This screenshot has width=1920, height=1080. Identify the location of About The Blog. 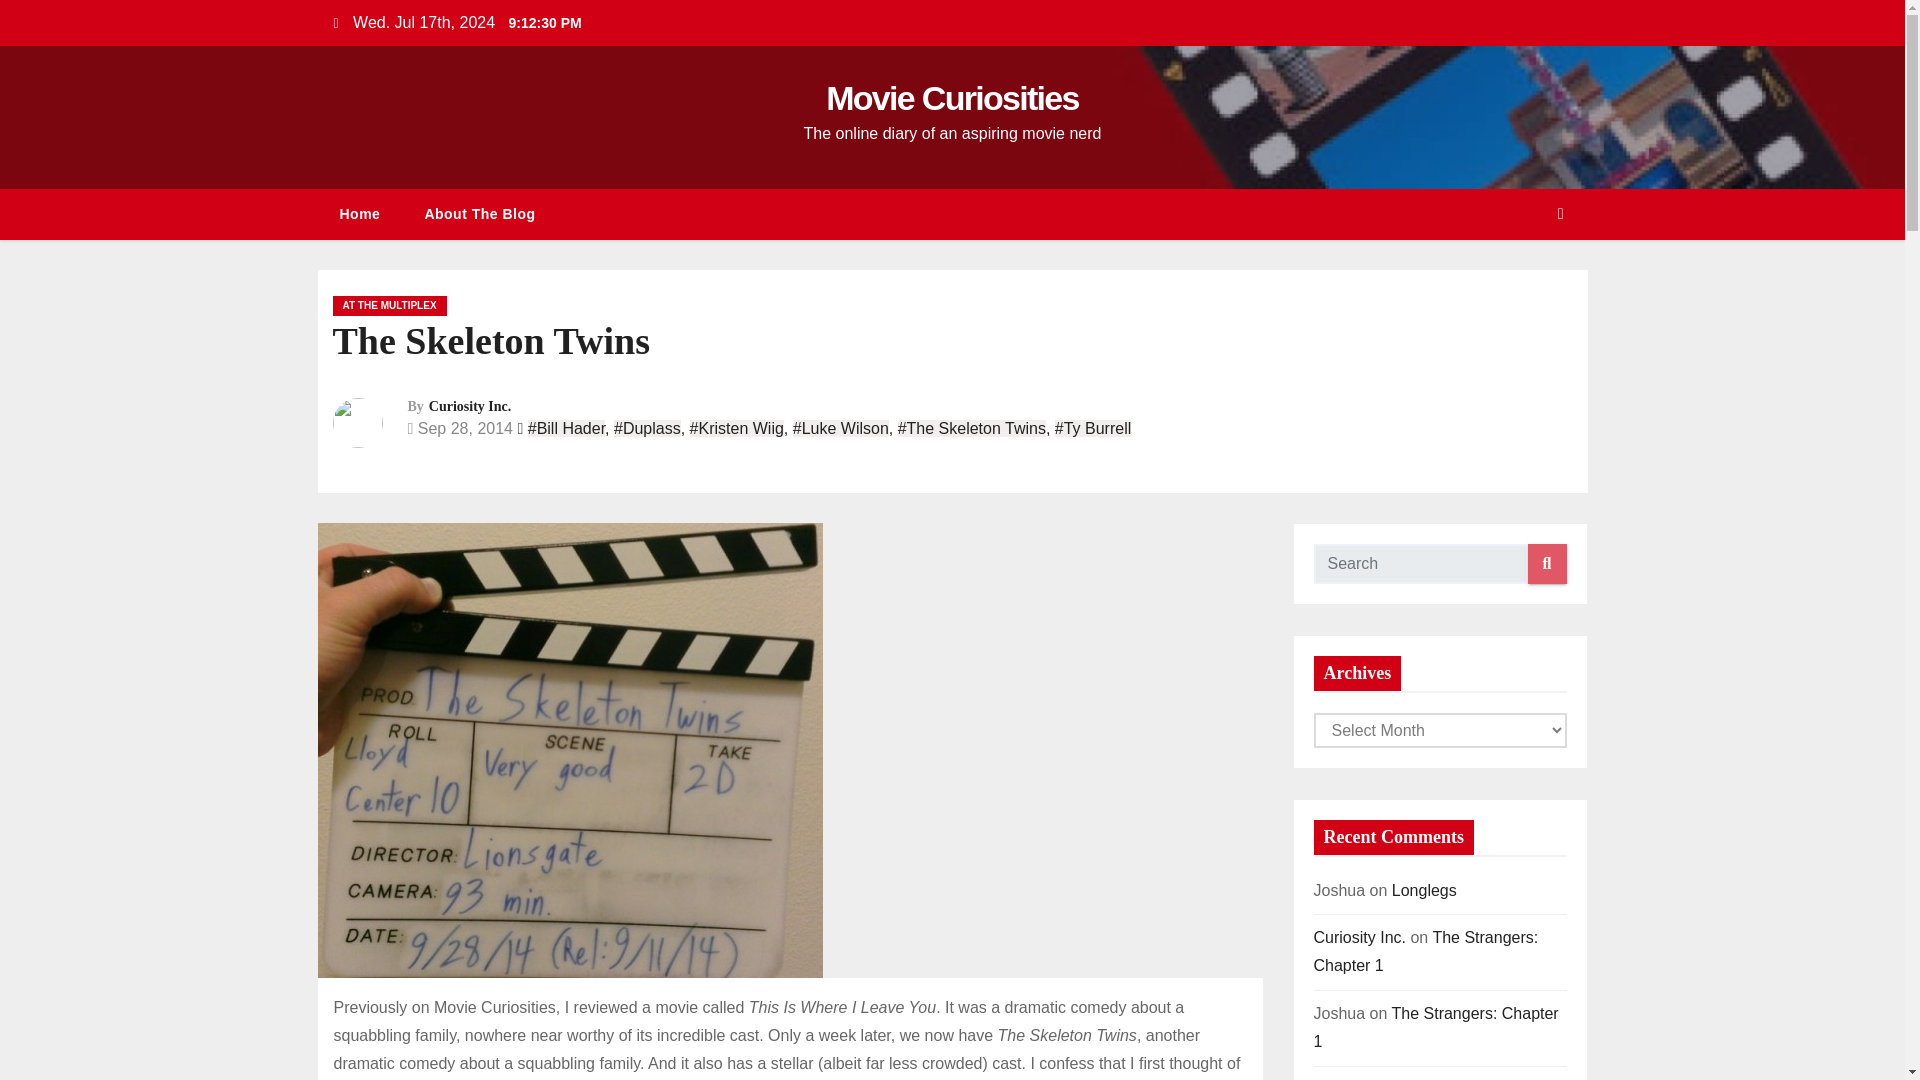
(478, 214).